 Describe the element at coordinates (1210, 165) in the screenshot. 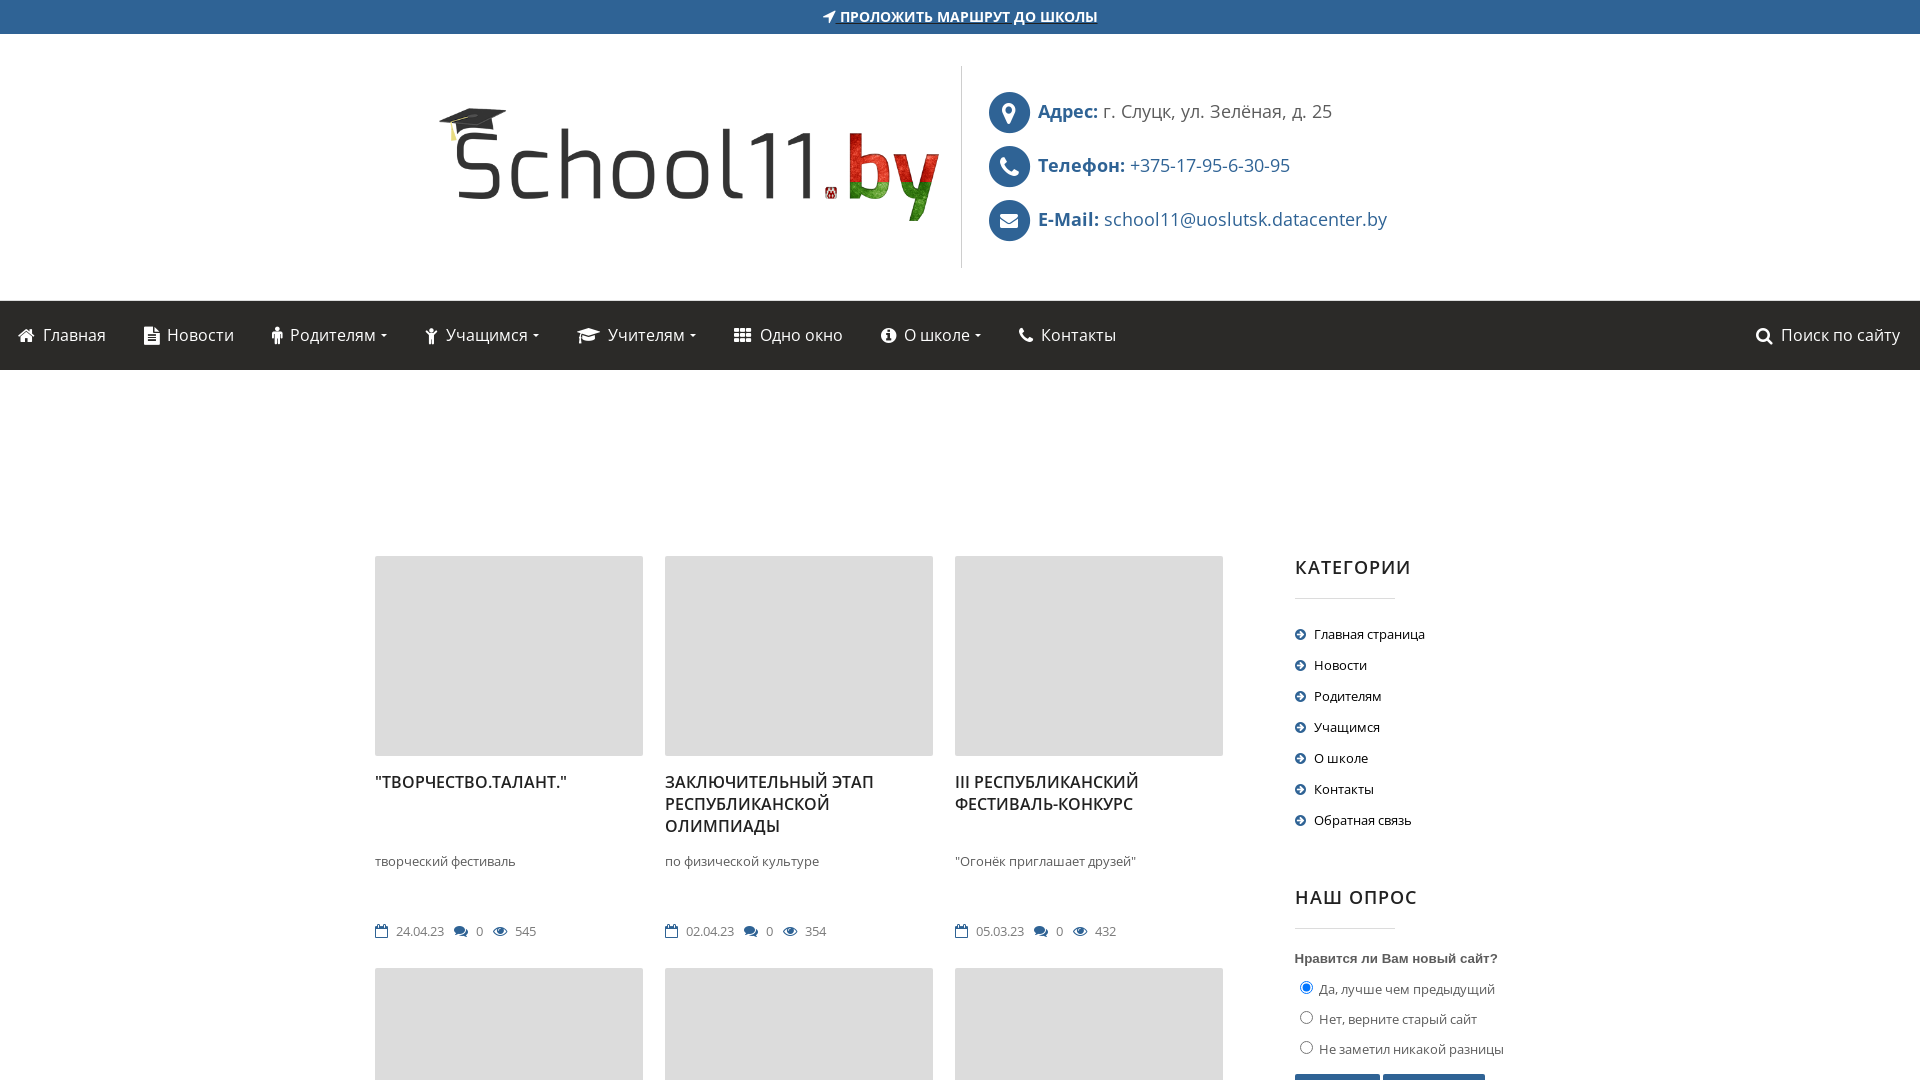

I see `+375-17-95-6-30-95` at that location.